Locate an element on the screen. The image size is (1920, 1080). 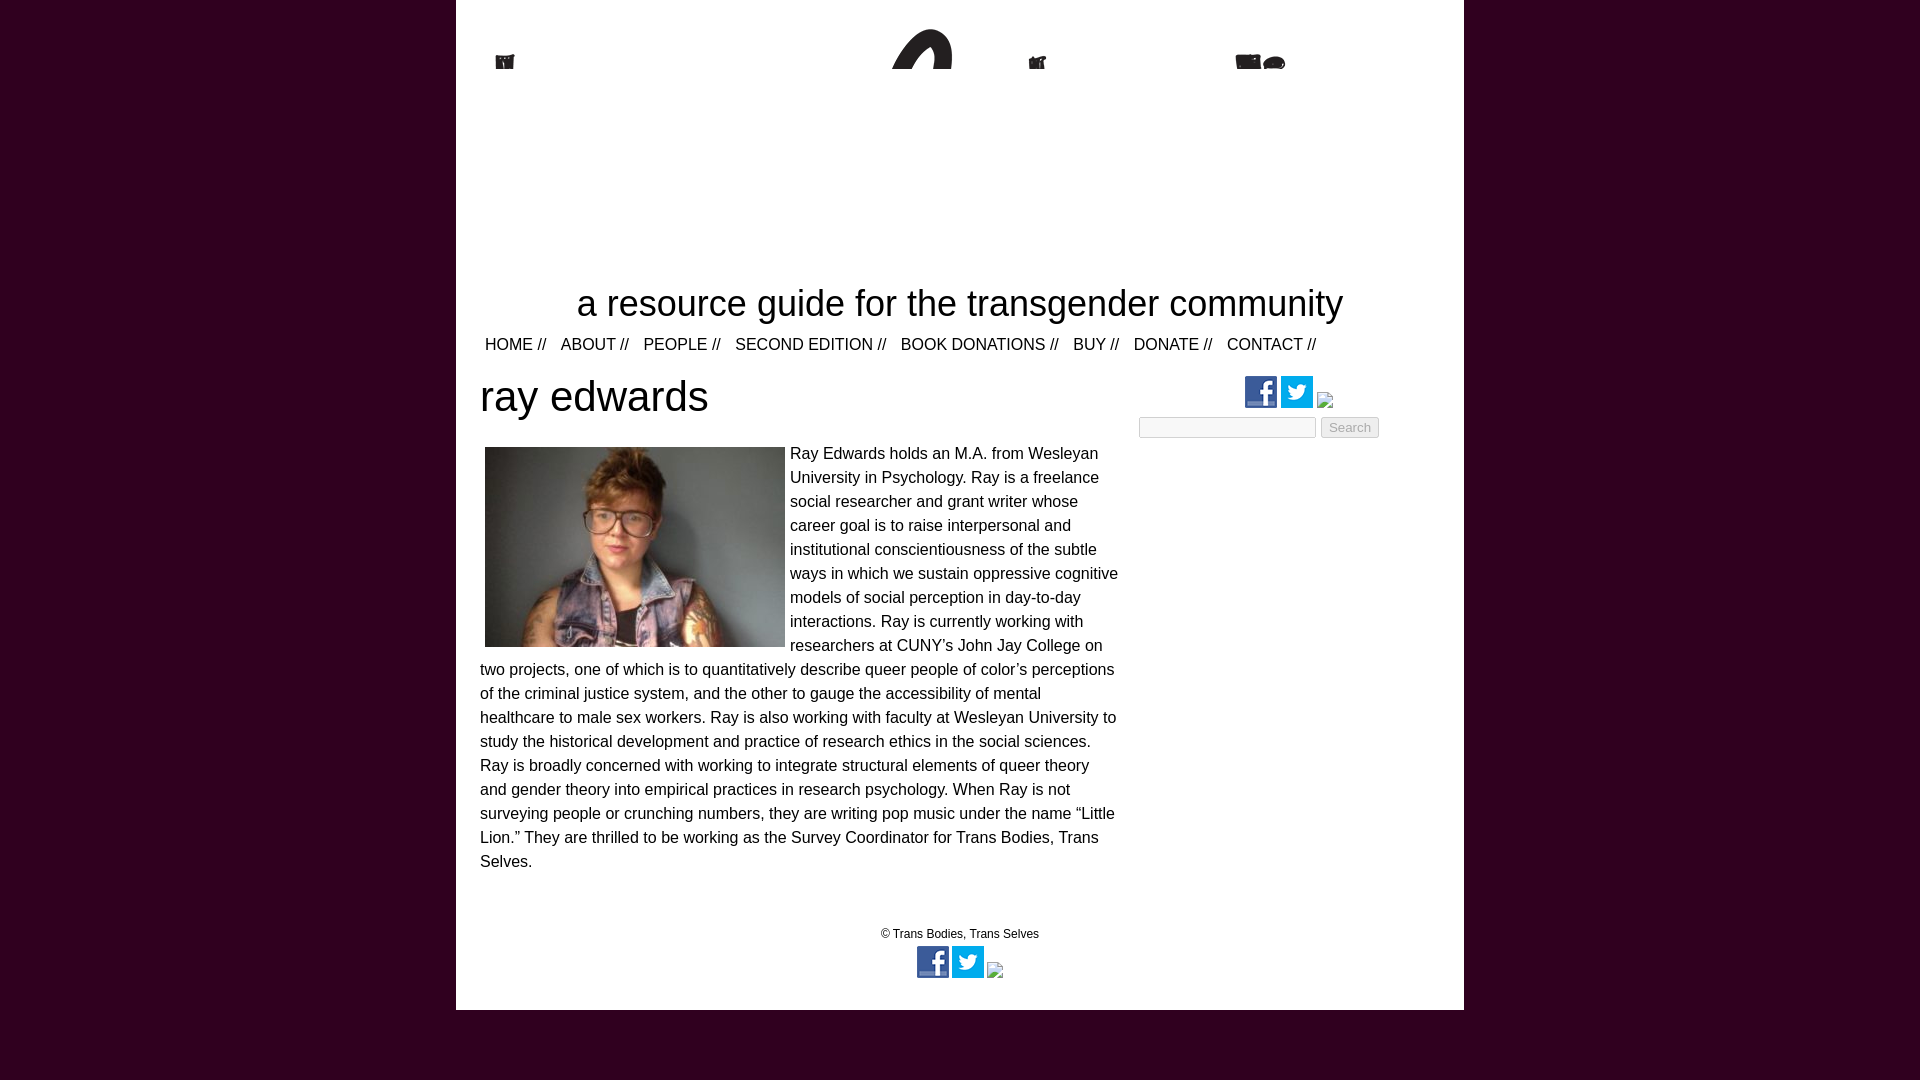
Permanent Link to Ray Edwards is located at coordinates (594, 396).